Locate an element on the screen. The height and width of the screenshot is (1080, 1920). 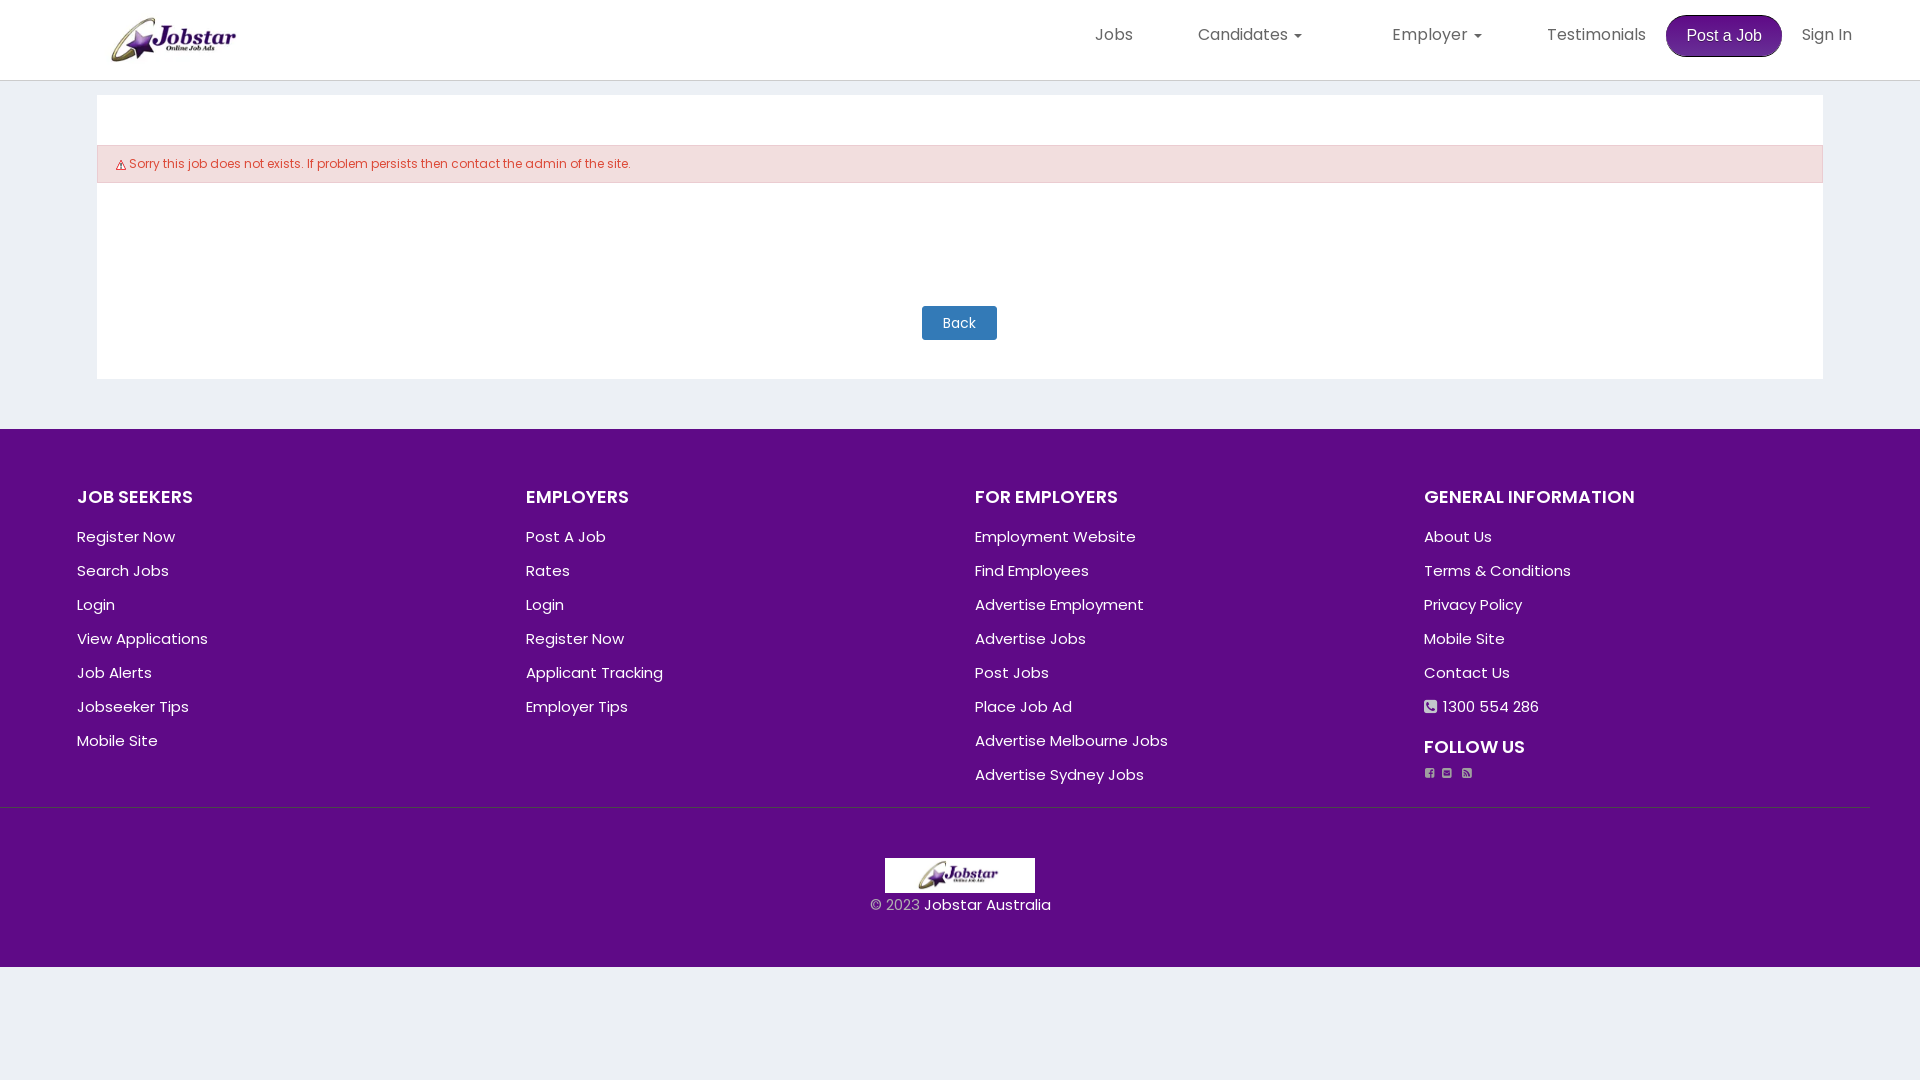
Job Alerts is located at coordinates (114, 672).